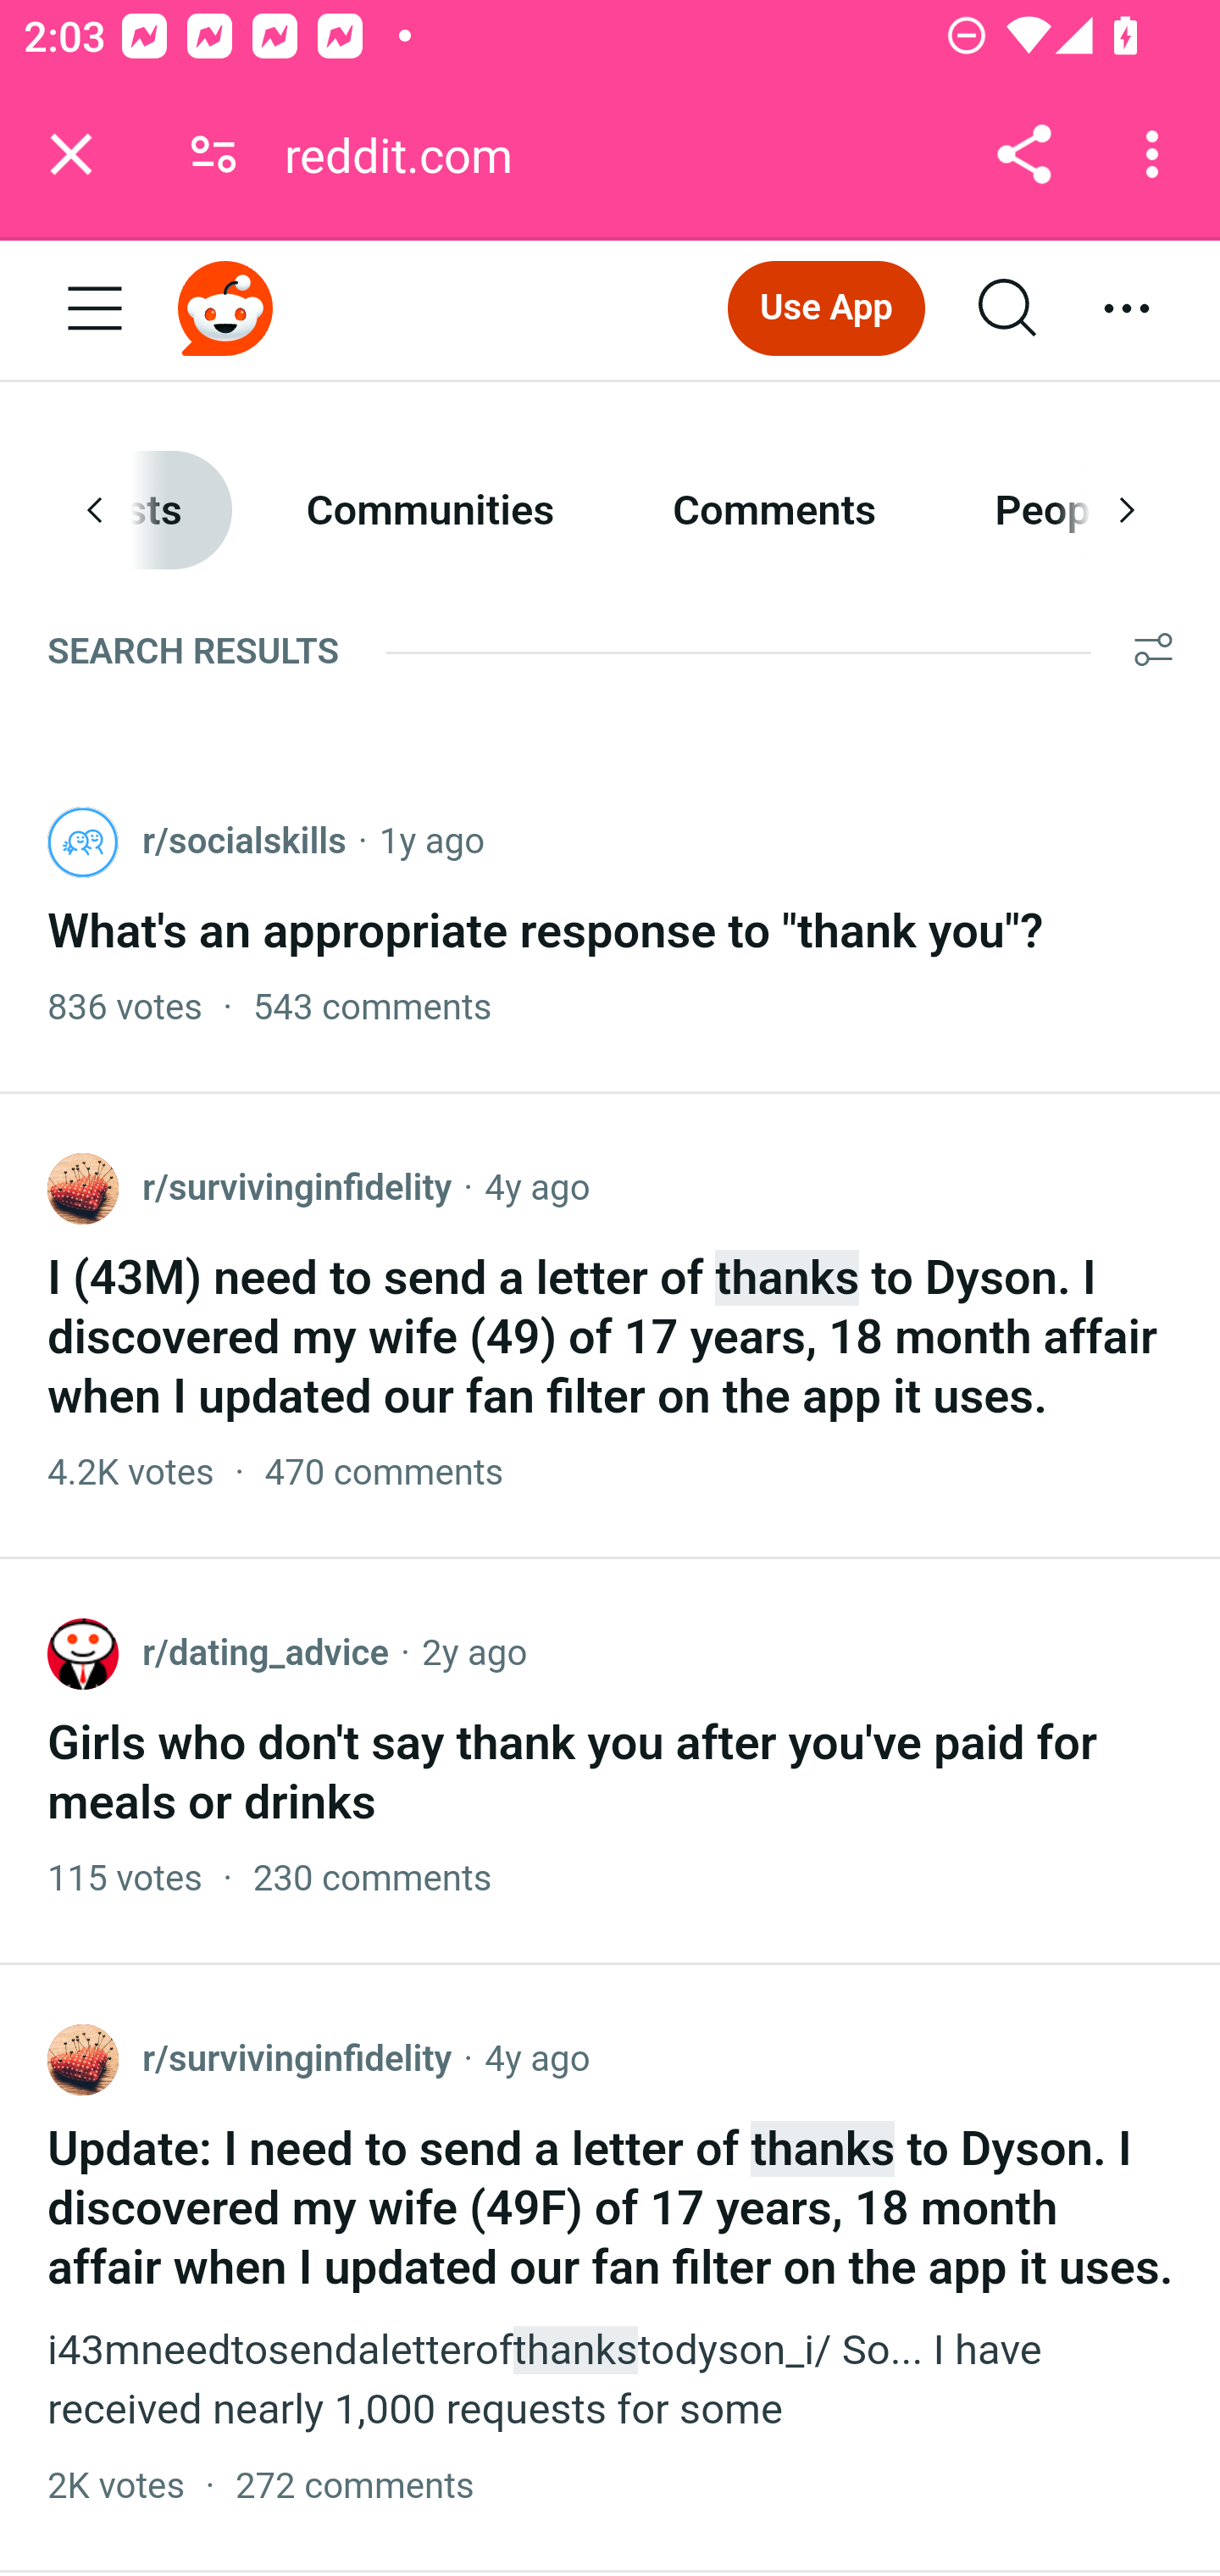 The height and width of the screenshot is (2576, 1220). Describe the element at coordinates (71, 154) in the screenshot. I see `Close tab` at that location.